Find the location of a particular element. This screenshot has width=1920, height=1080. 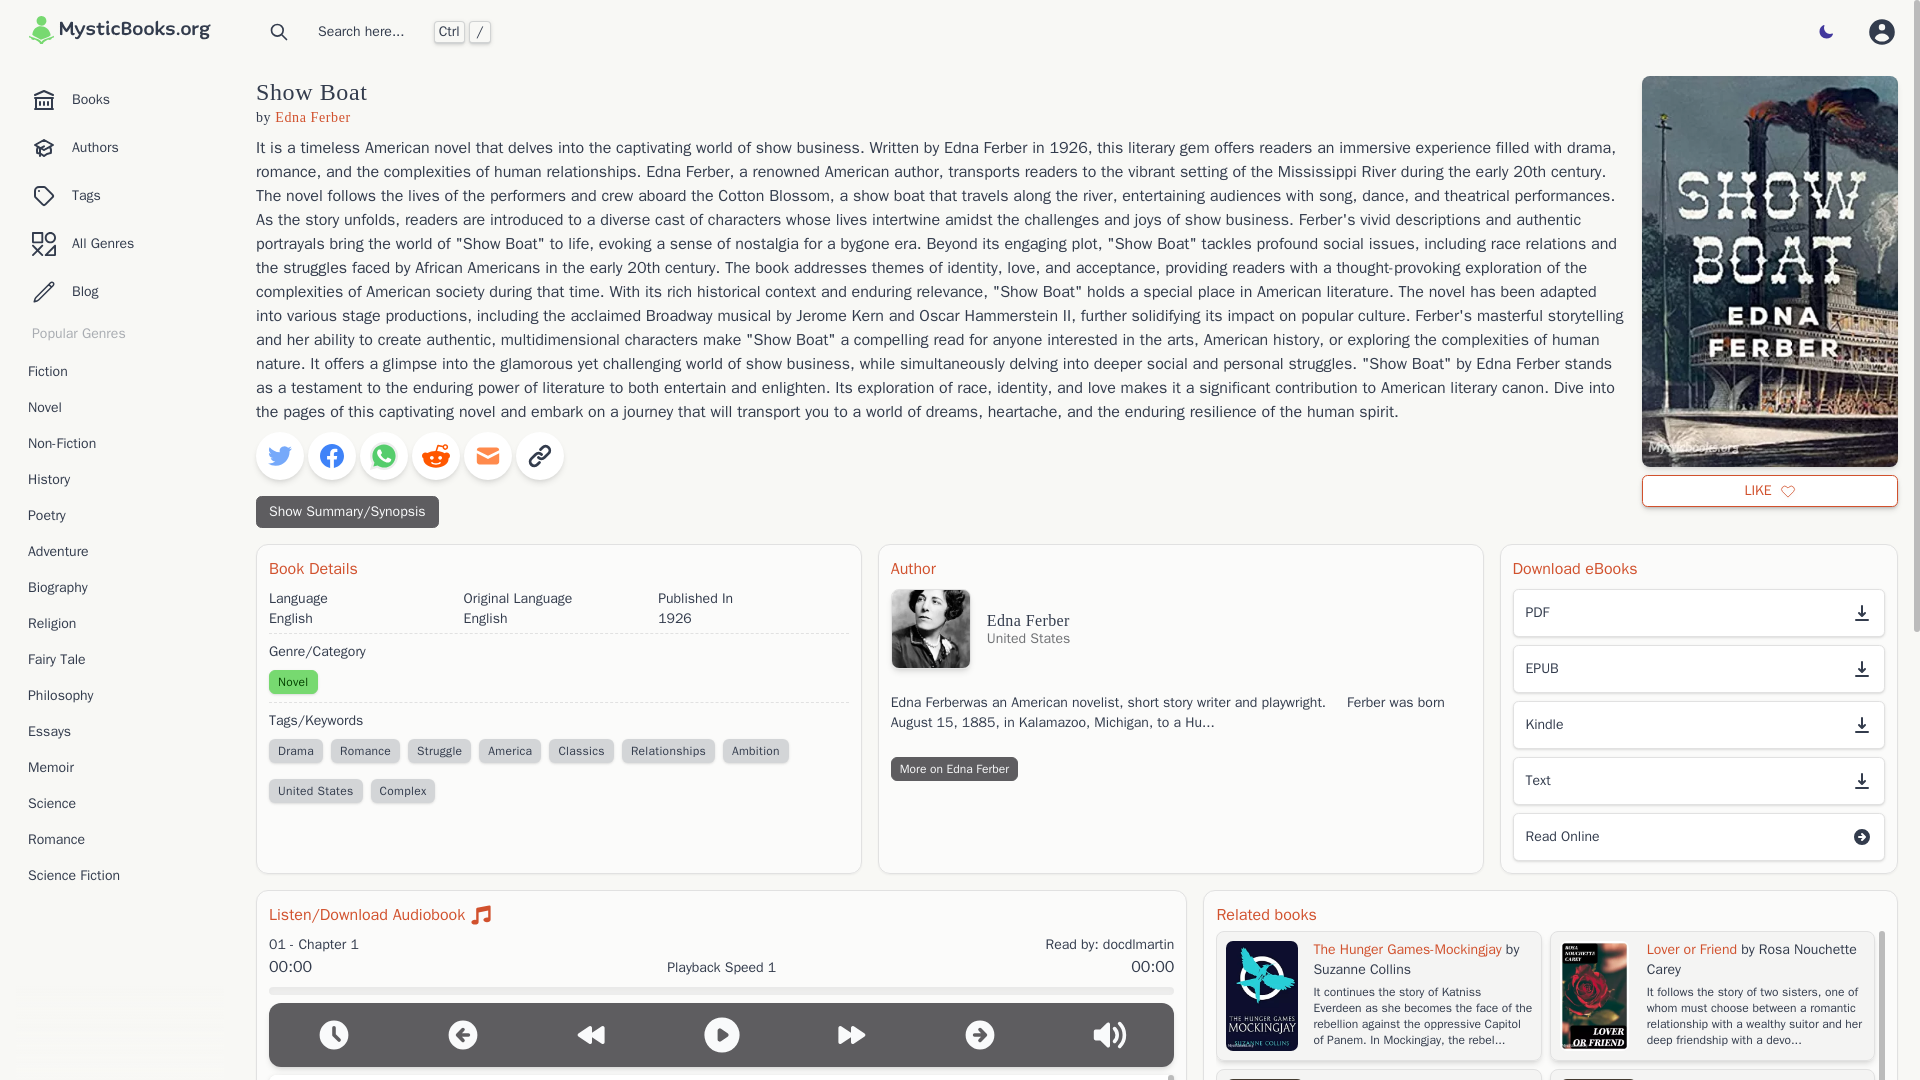

Romance is located at coordinates (364, 750).